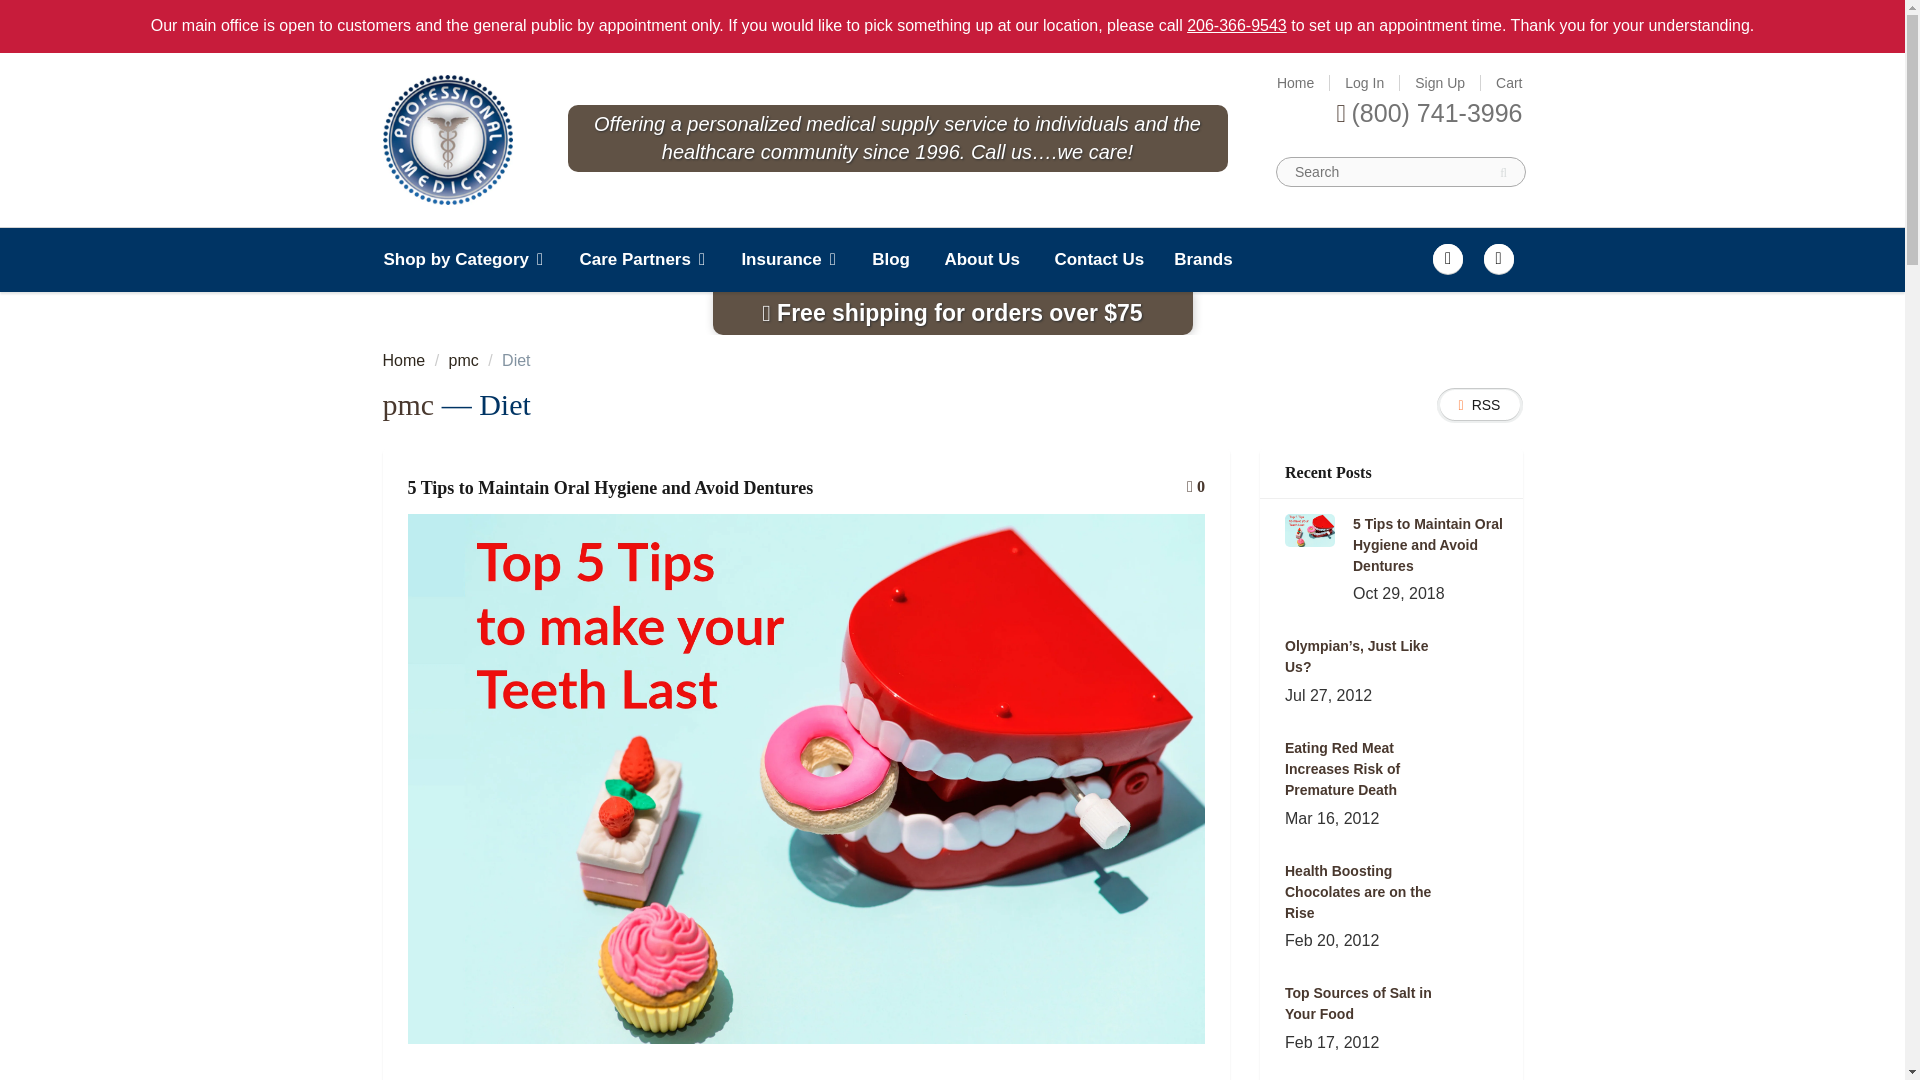  What do you see at coordinates (472, 259) in the screenshot?
I see `Shop by Category` at bounding box center [472, 259].